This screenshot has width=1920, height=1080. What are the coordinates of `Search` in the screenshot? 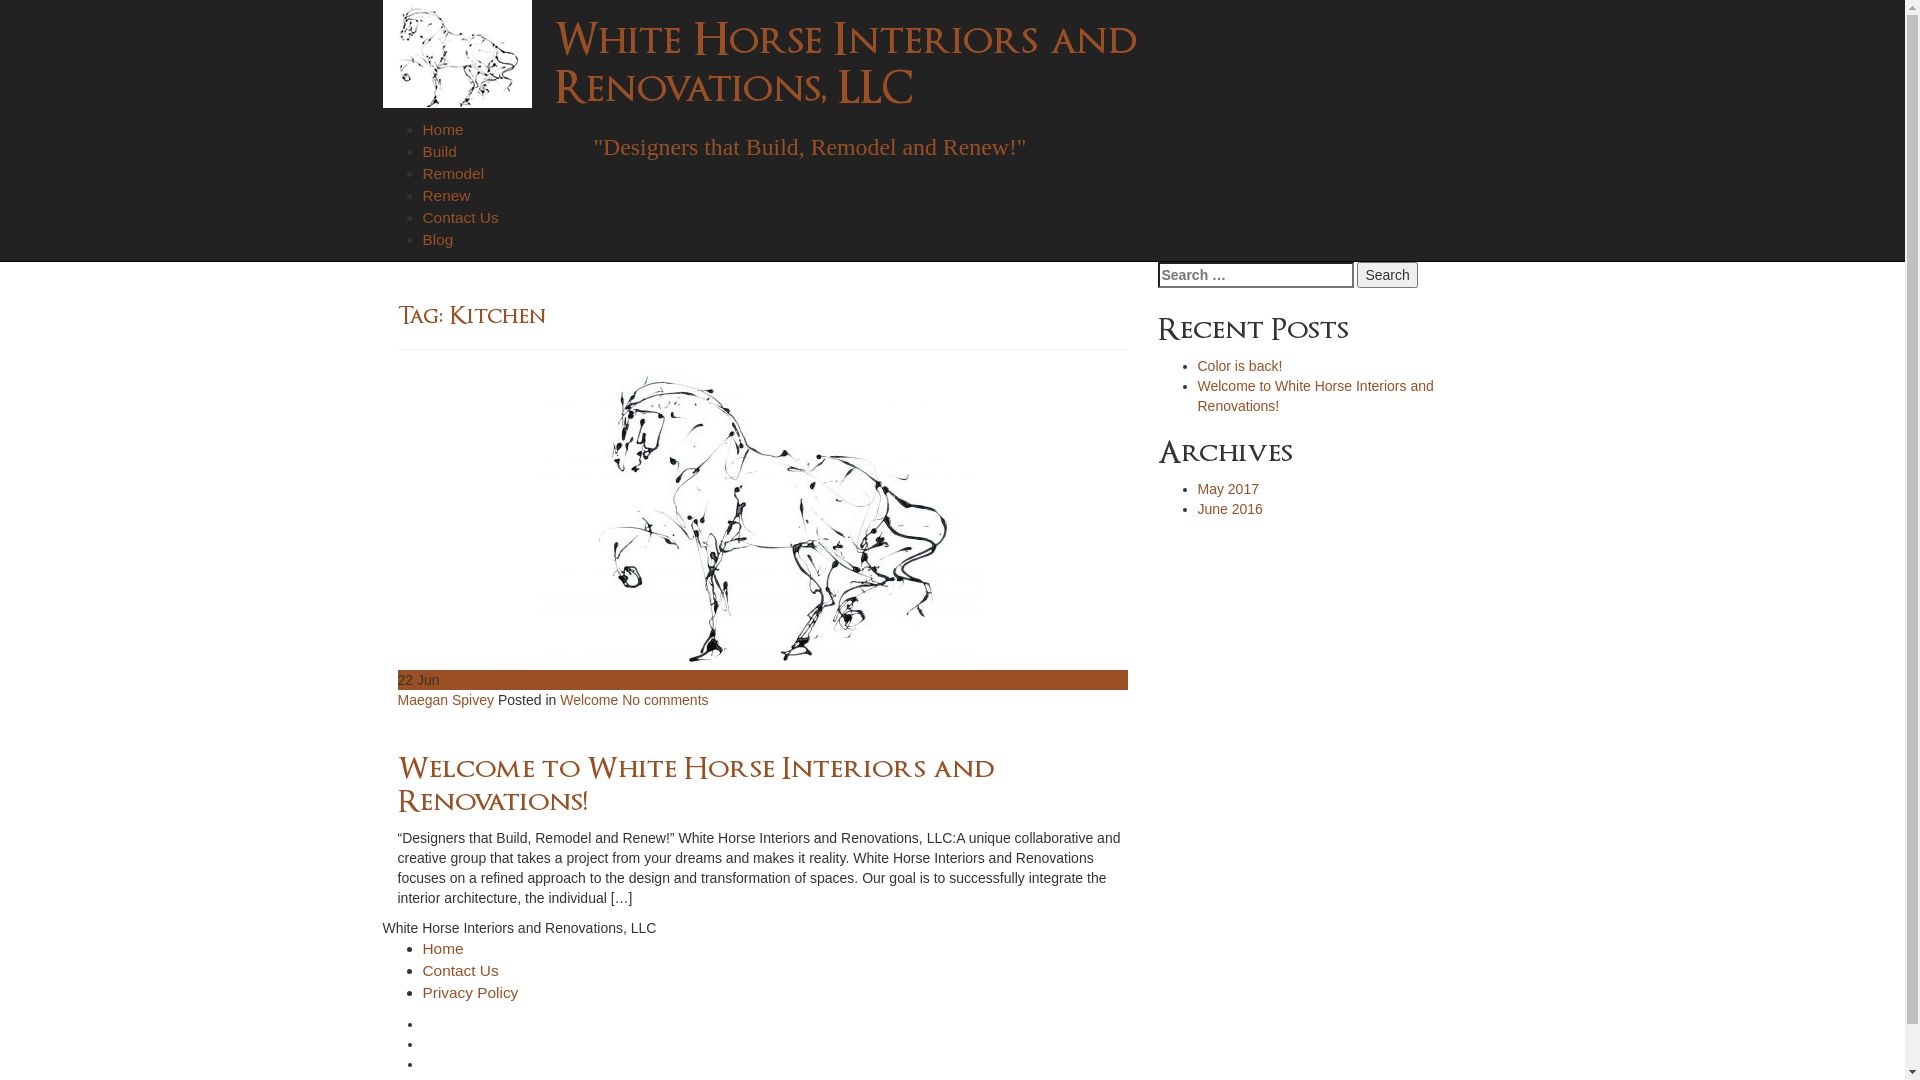 It's located at (1387, 275).